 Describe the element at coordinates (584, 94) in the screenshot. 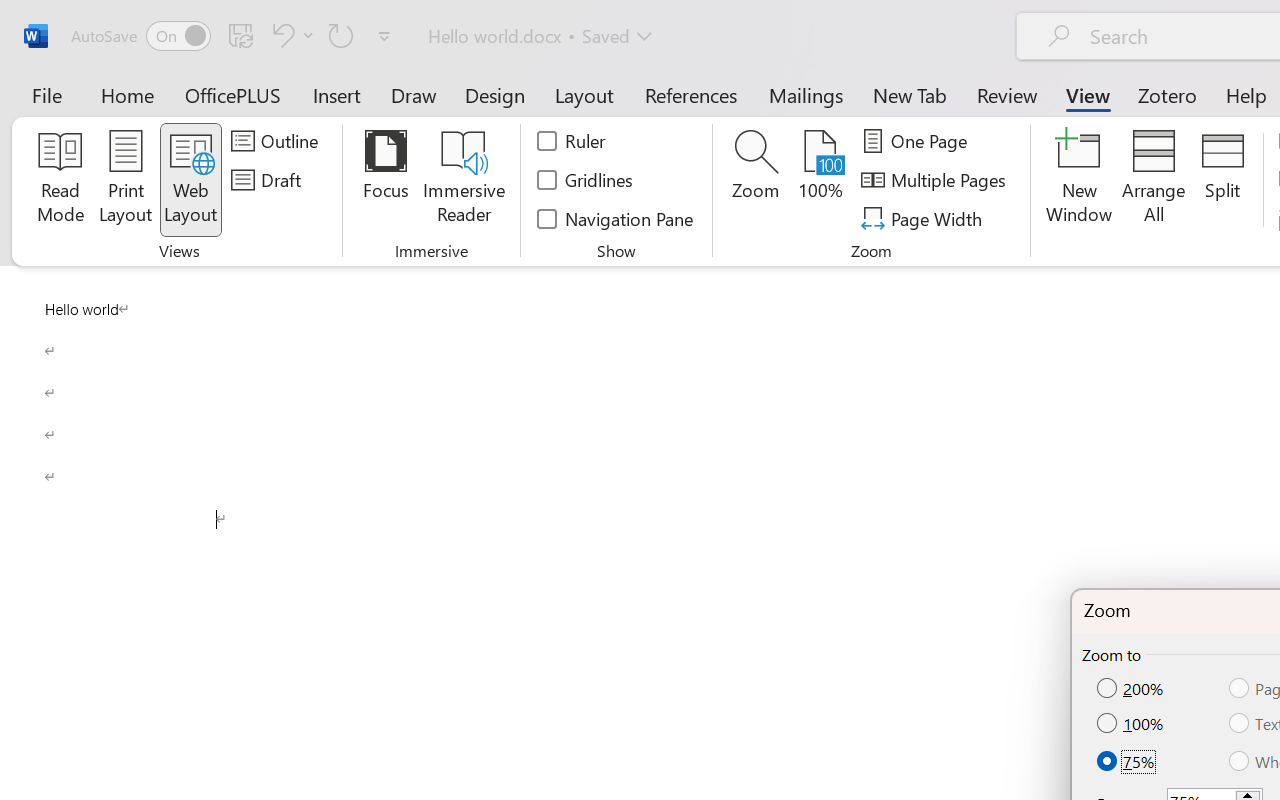

I see `Layout` at that location.